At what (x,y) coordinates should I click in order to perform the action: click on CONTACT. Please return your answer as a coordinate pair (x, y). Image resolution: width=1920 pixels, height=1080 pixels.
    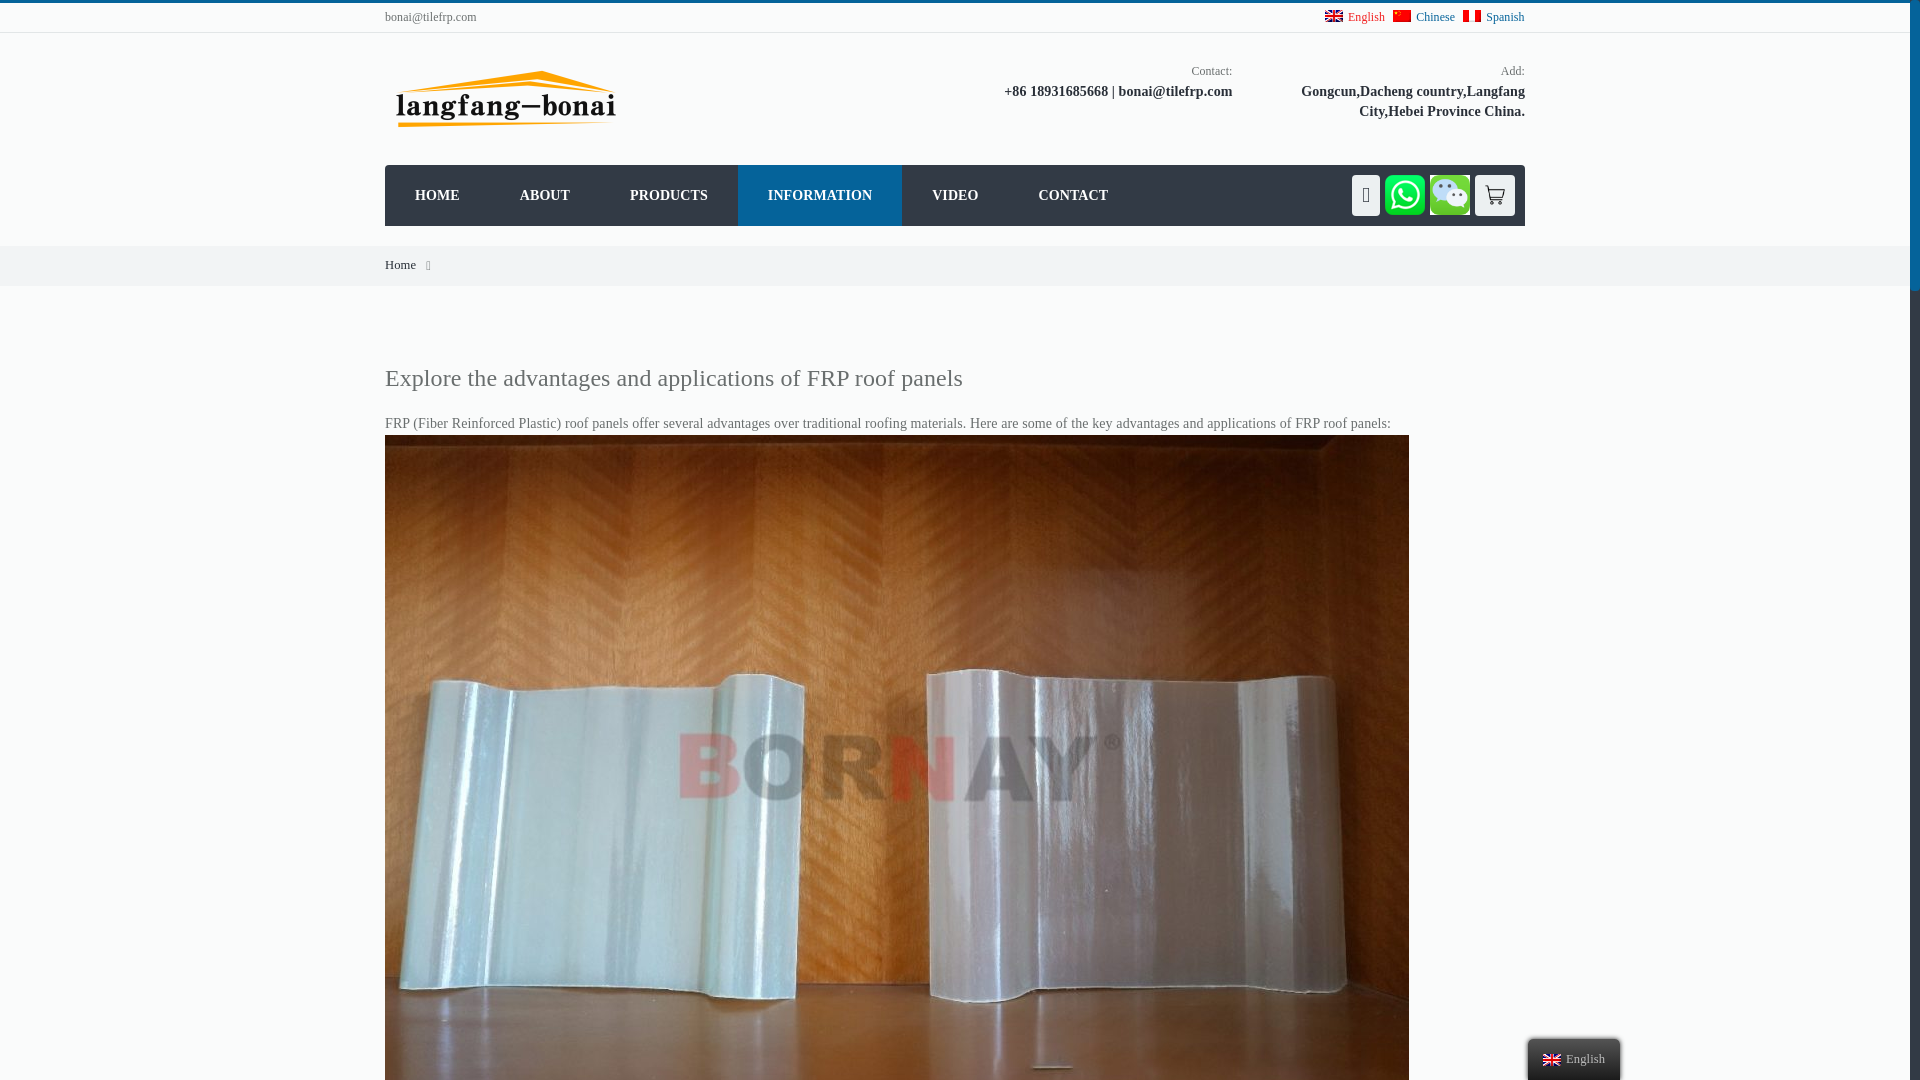
    Looking at the image, I should click on (1074, 195).